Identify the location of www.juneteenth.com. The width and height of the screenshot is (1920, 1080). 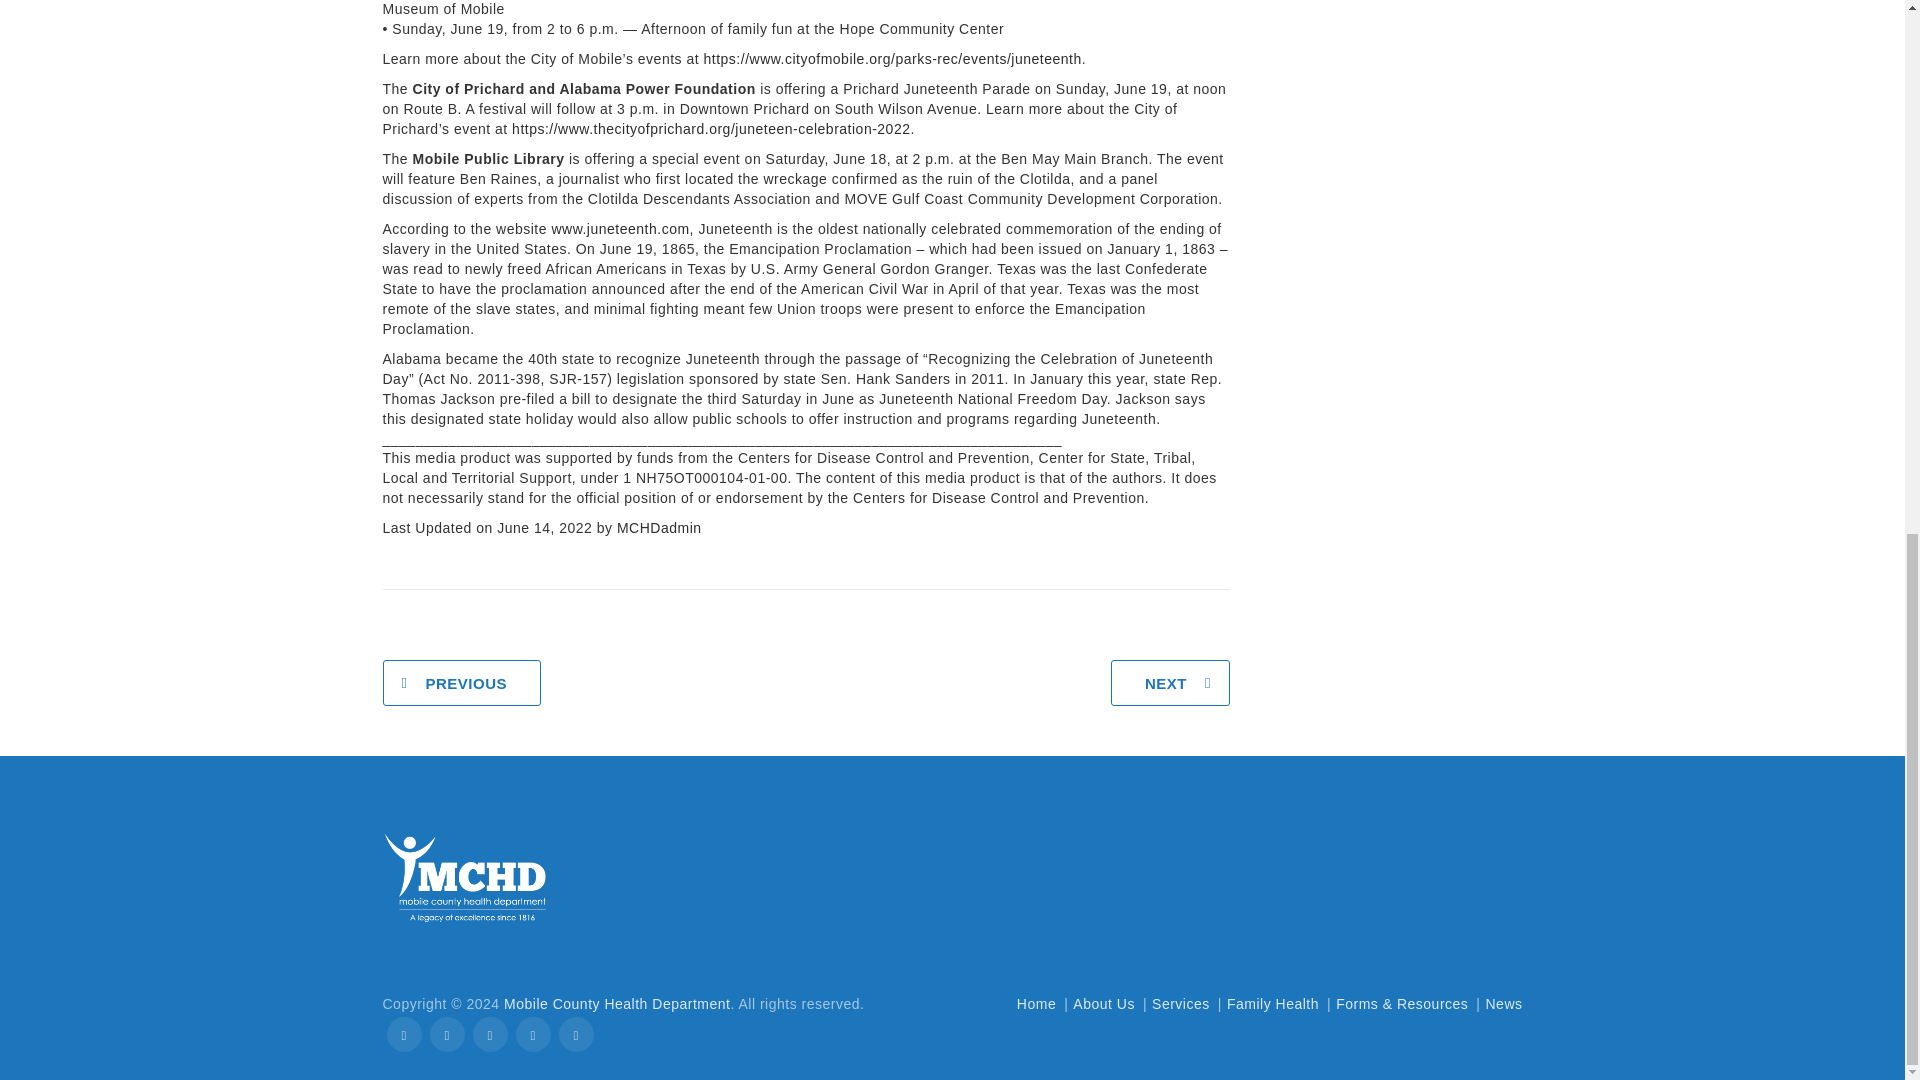
(620, 228).